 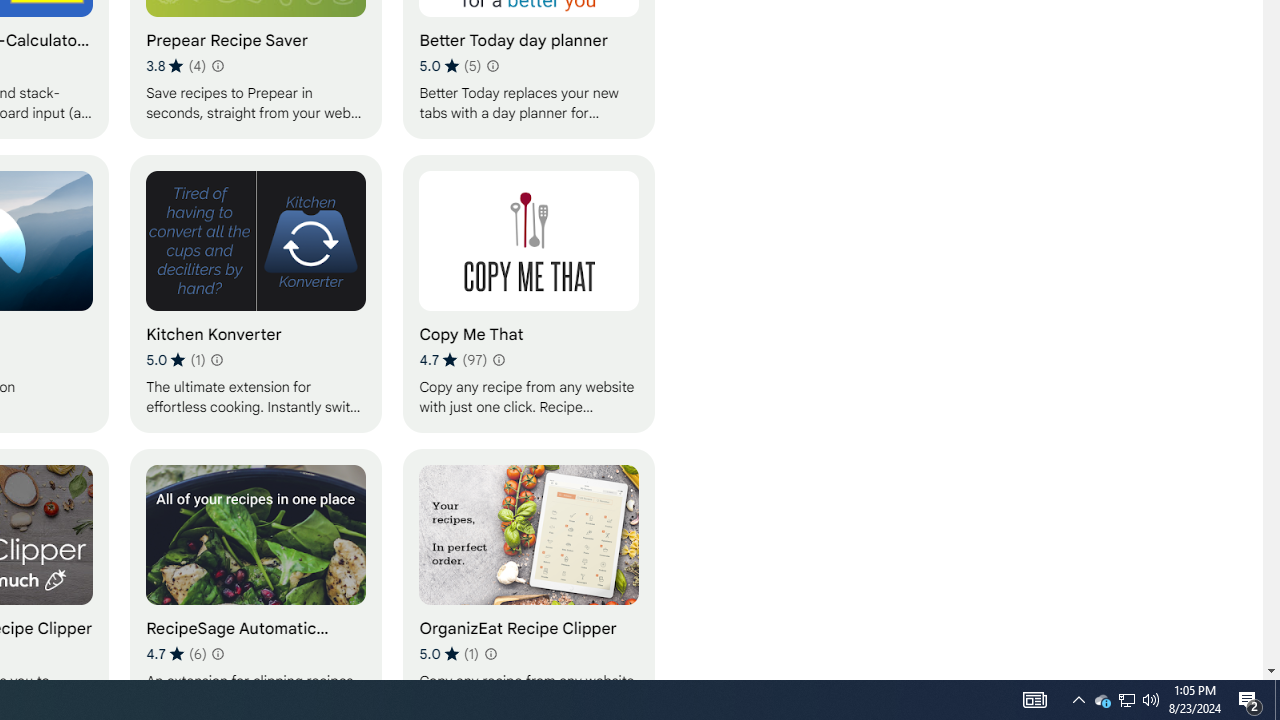 I want to click on Learn more about results and reviews "Copy Me That", so click(x=498, y=360).